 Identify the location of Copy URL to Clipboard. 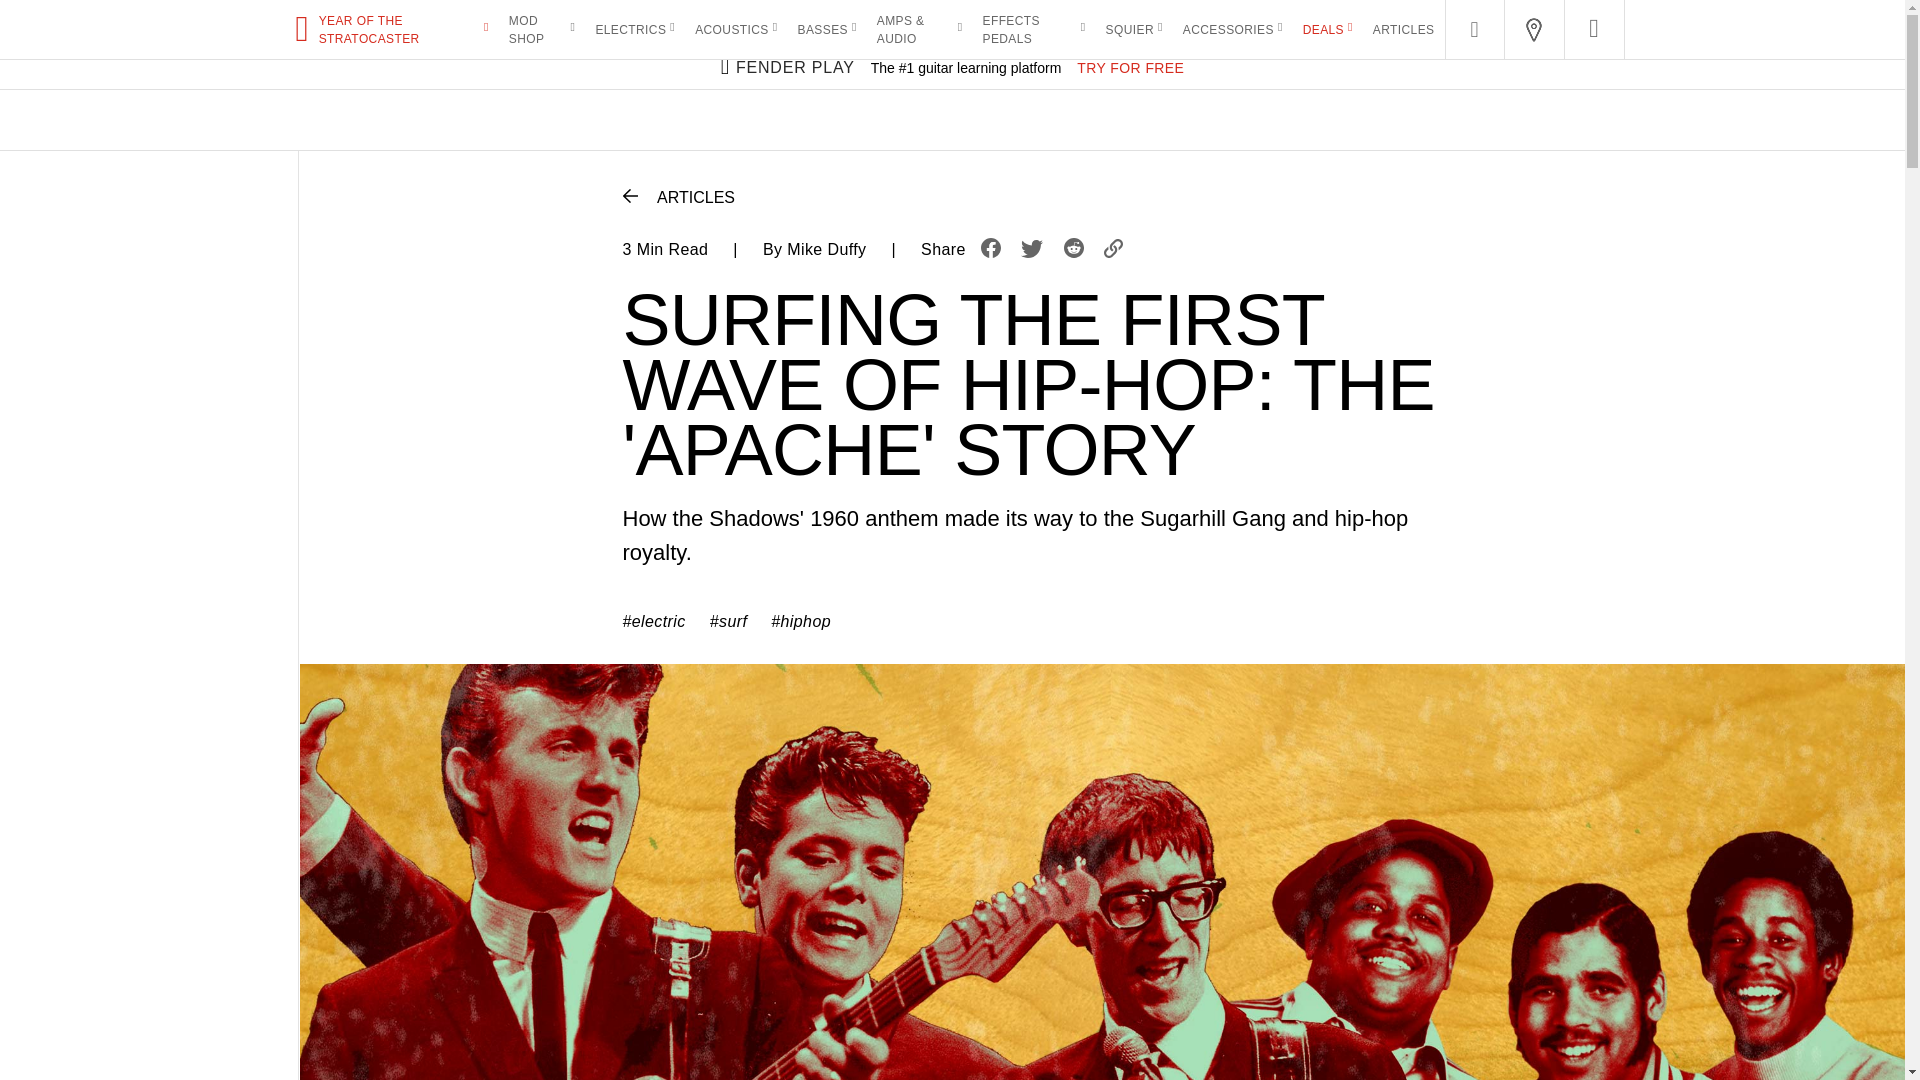
(1113, 250).